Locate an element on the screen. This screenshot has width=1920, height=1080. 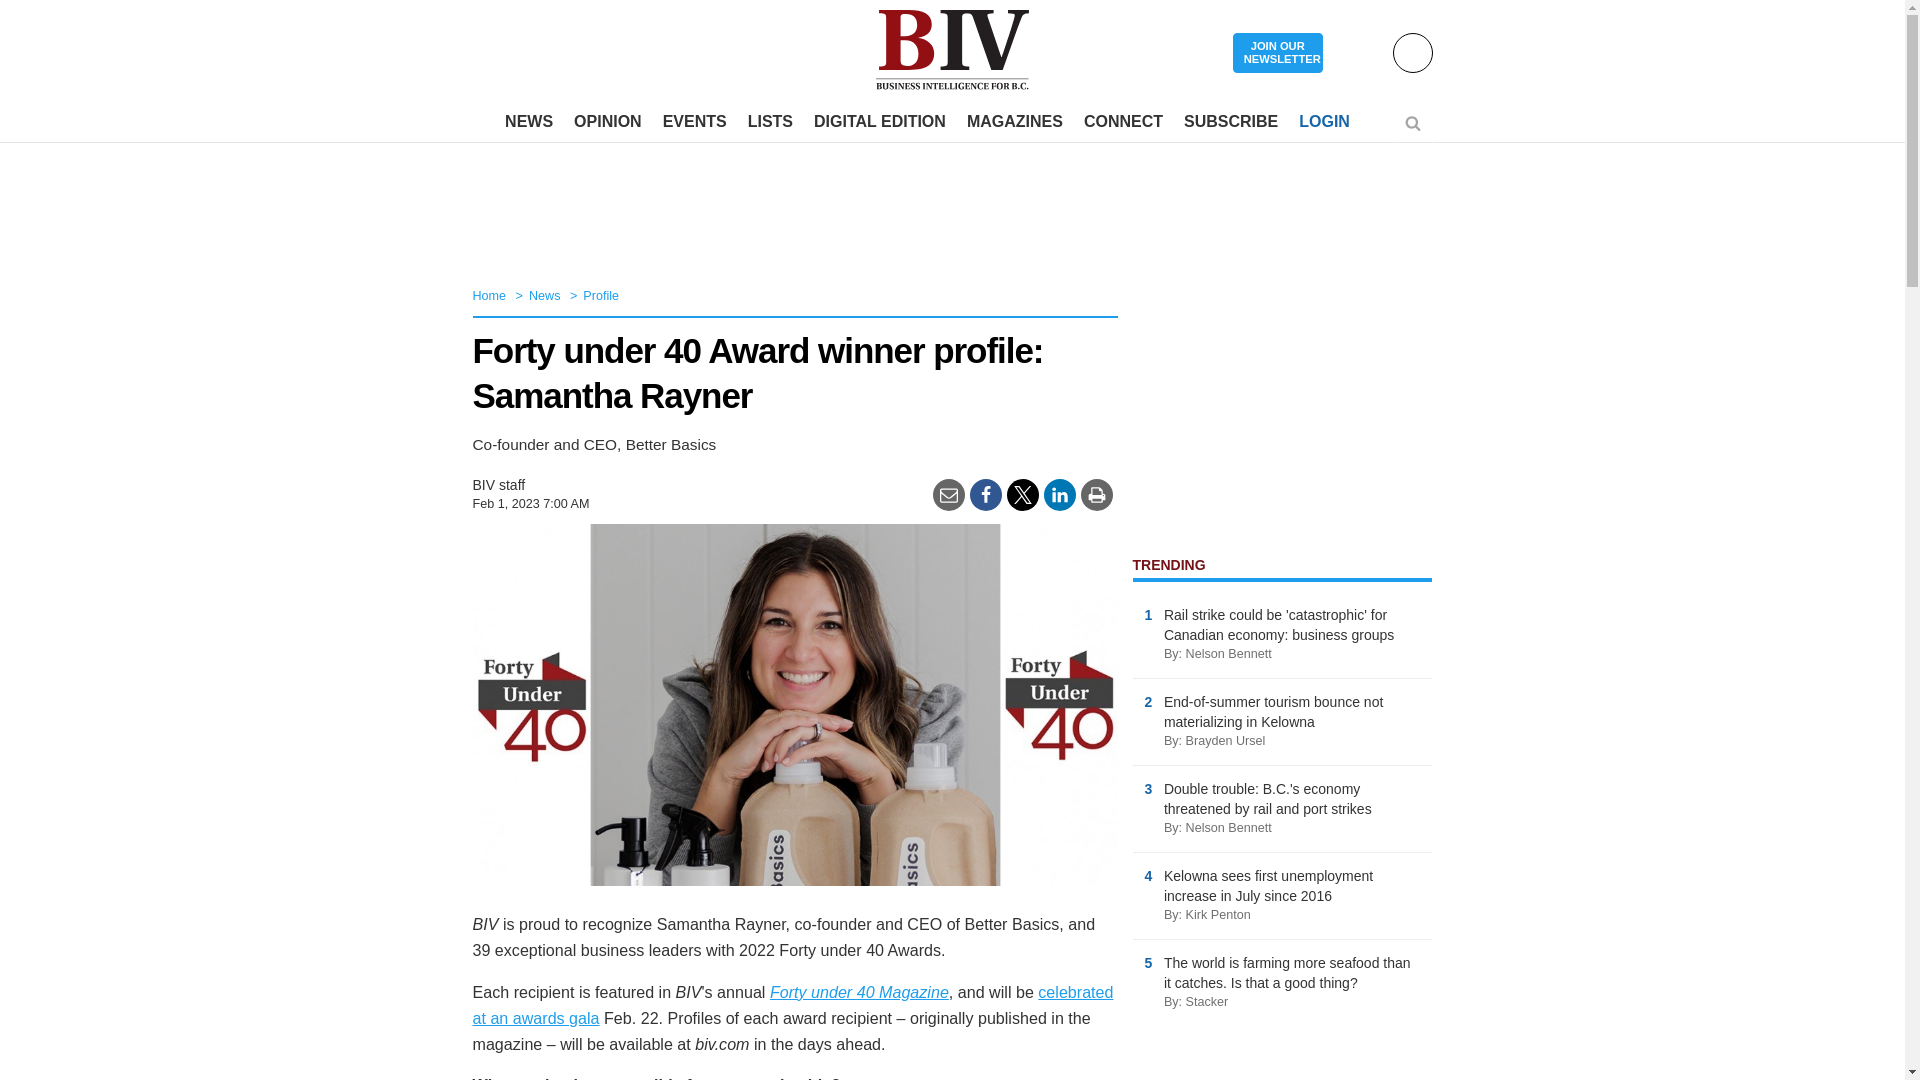
MAGAZINES is located at coordinates (1014, 122).